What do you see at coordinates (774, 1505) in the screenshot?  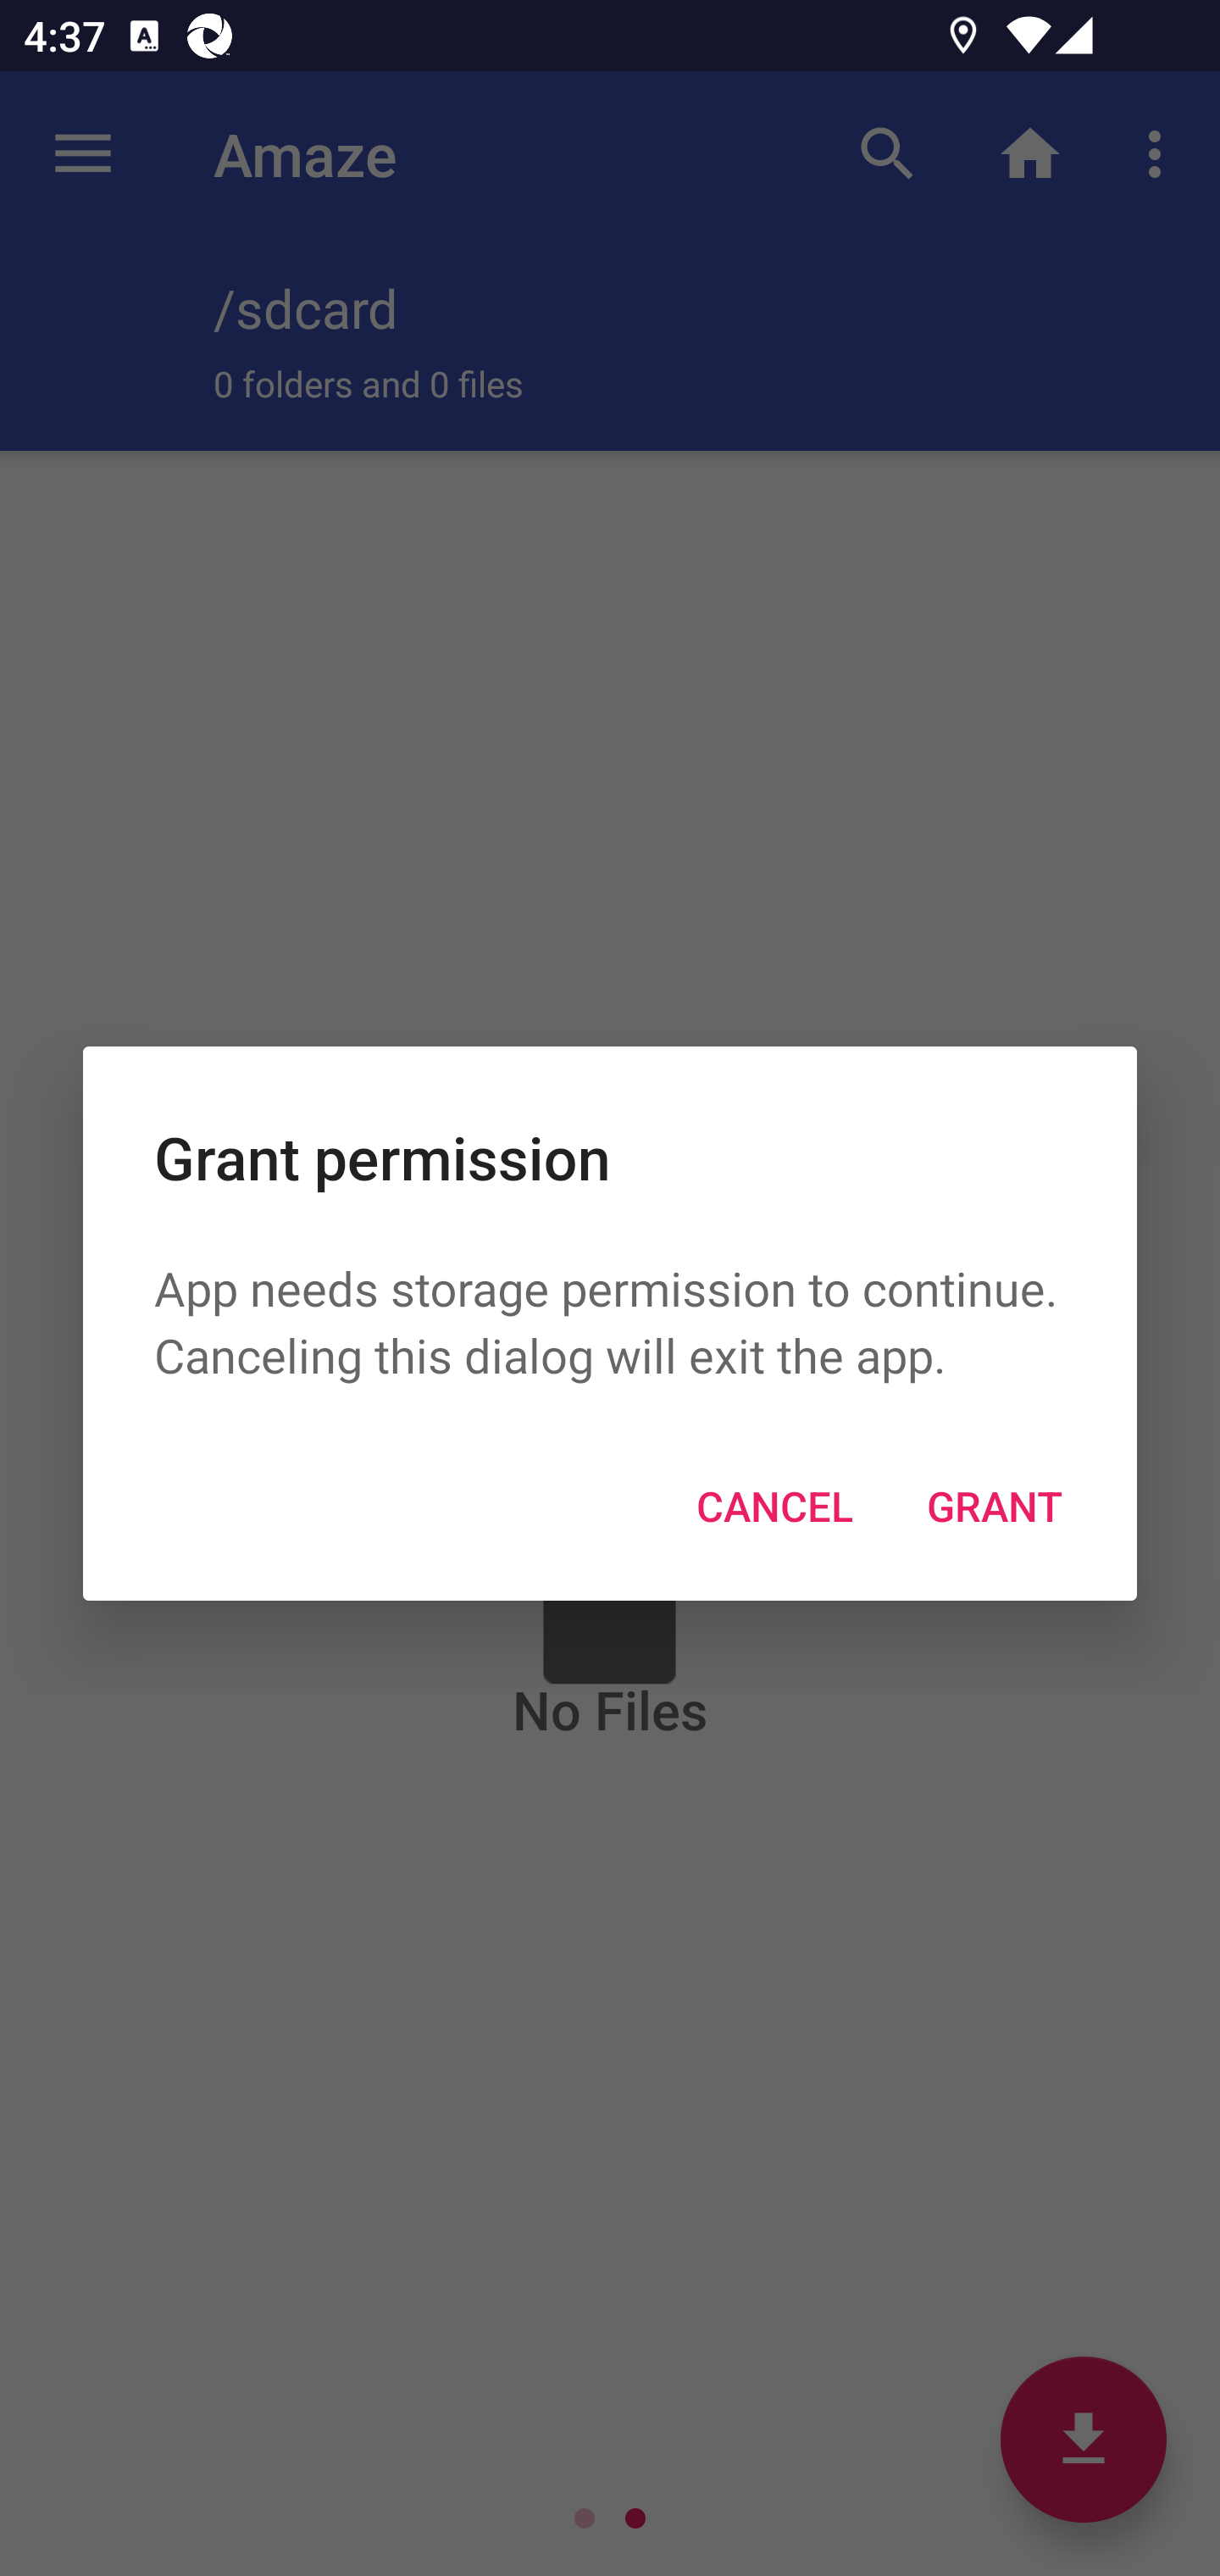 I see `CANCEL` at bounding box center [774, 1505].